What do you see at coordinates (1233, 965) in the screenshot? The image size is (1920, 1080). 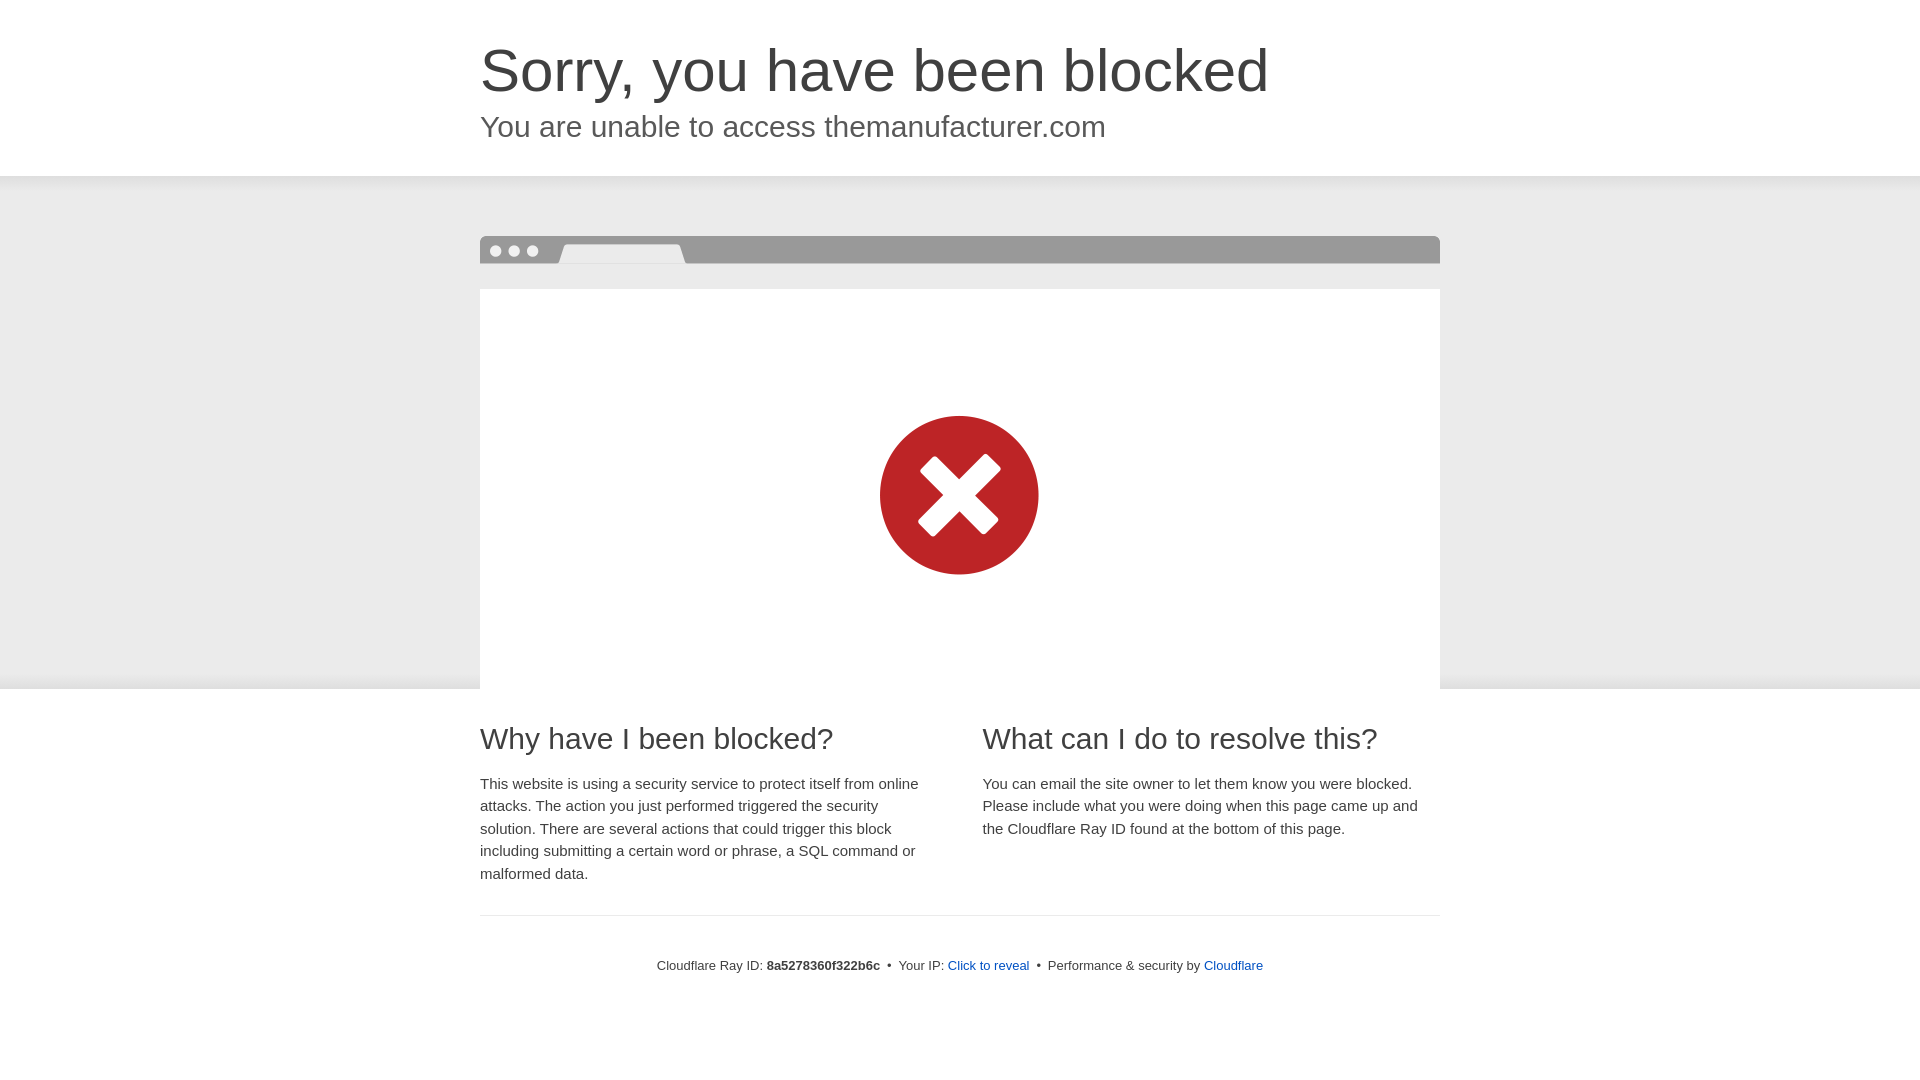 I see `Cloudflare` at bounding box center [1233, 965].